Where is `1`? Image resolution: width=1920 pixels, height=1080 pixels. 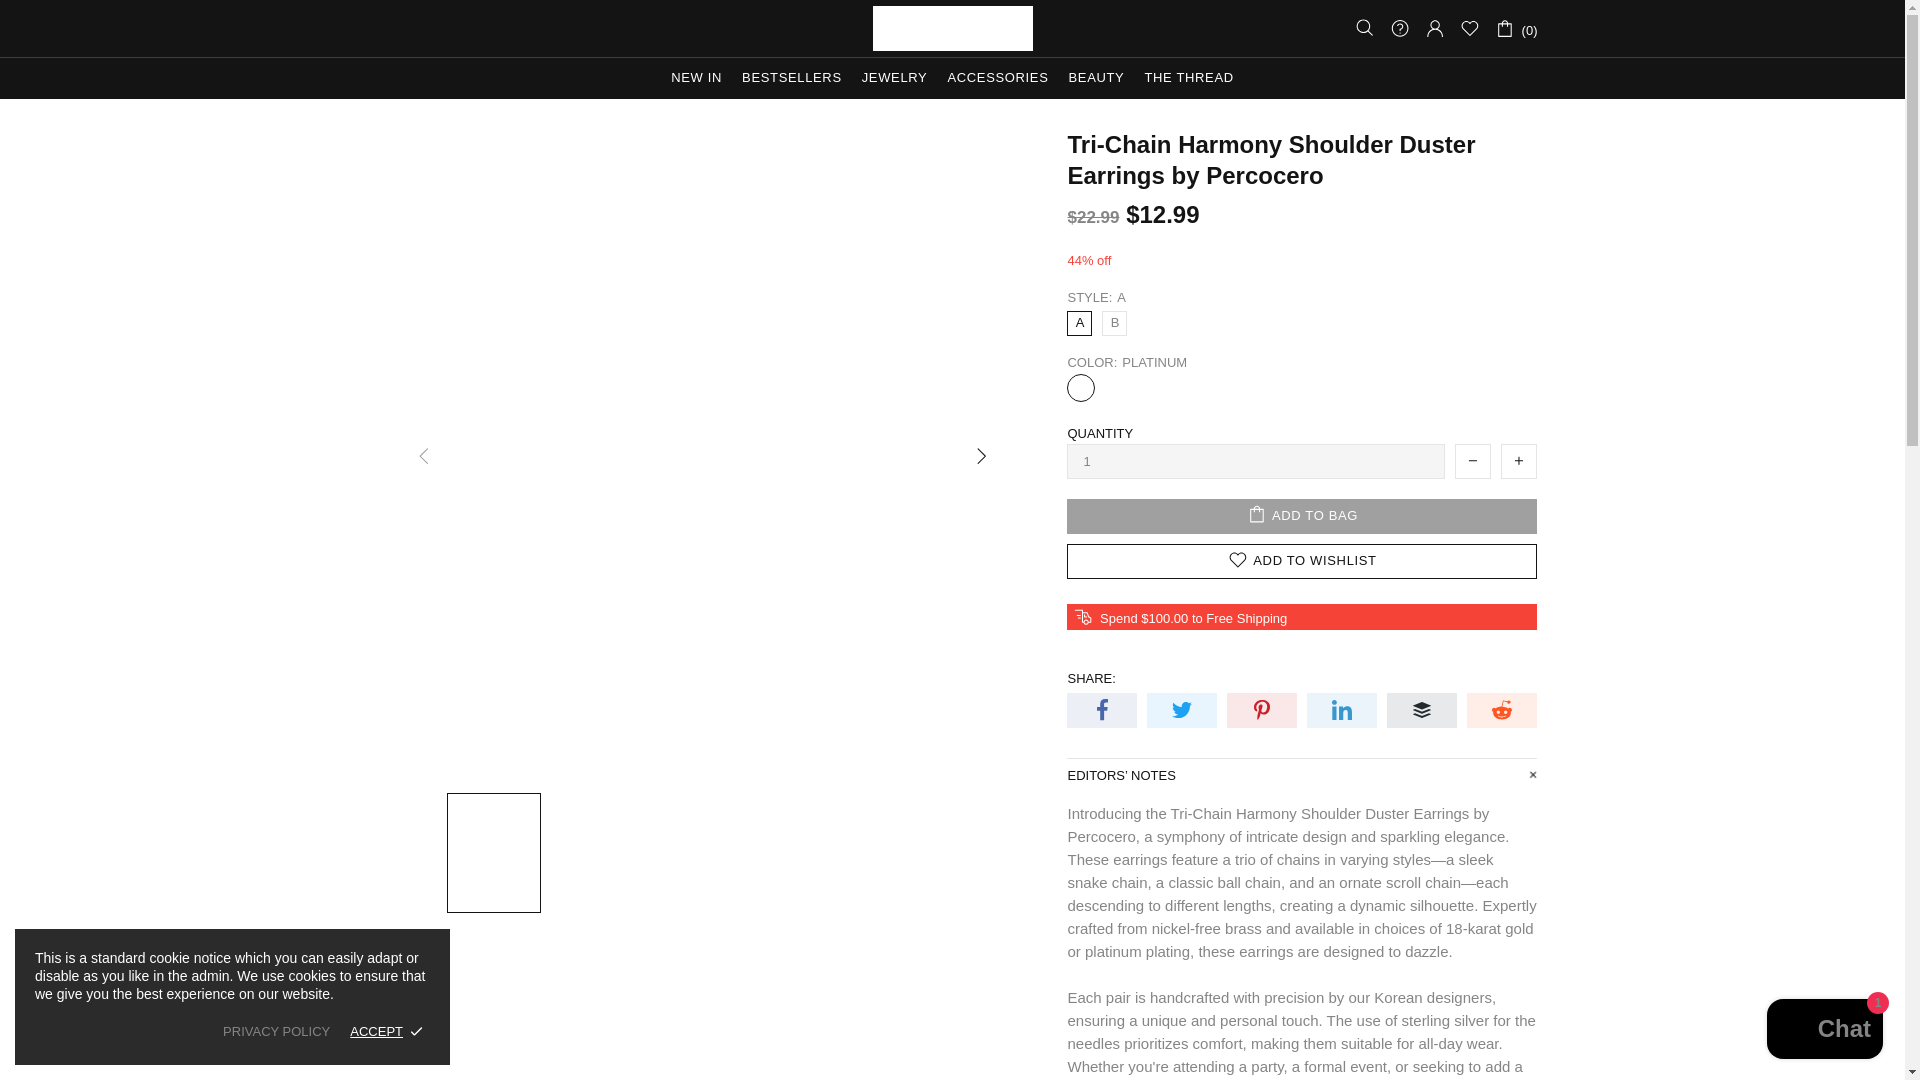
1 is located at coordinates (1256, 461).